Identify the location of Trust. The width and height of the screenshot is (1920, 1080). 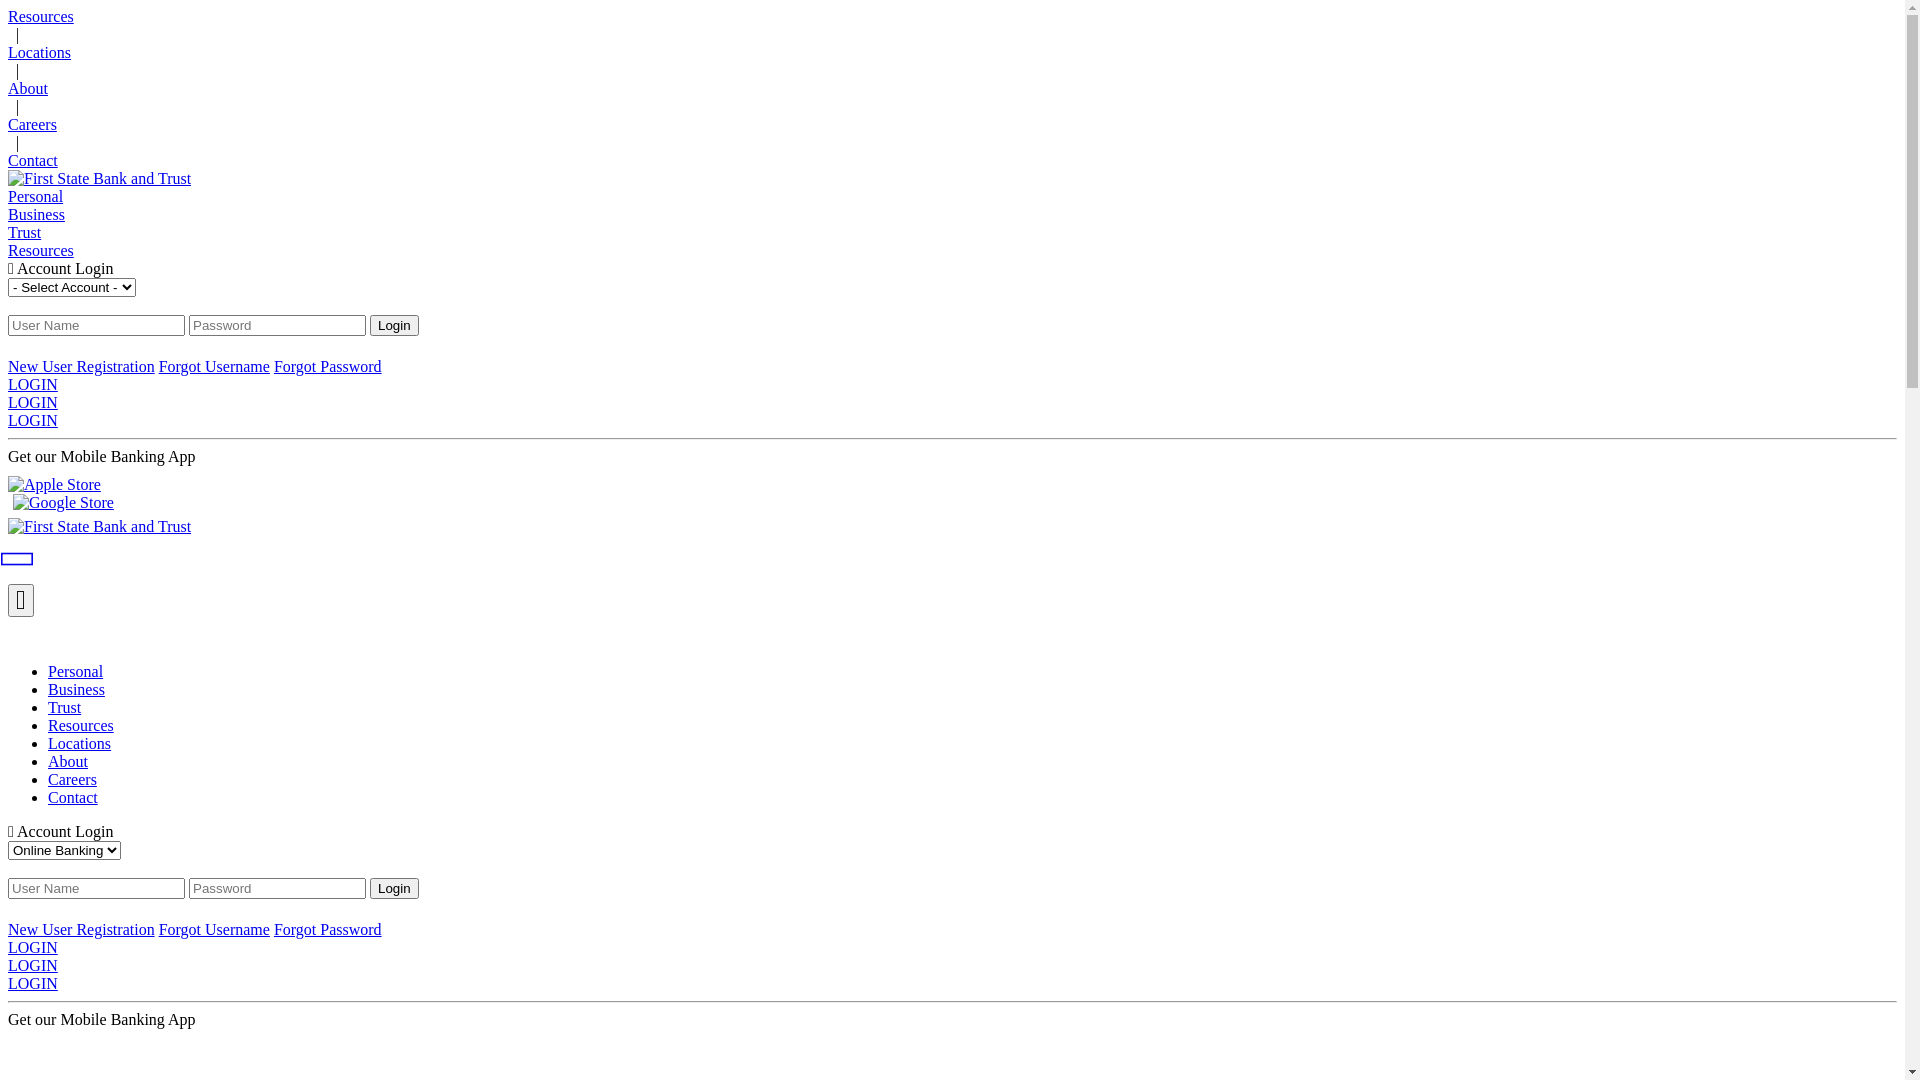
(972, 708).